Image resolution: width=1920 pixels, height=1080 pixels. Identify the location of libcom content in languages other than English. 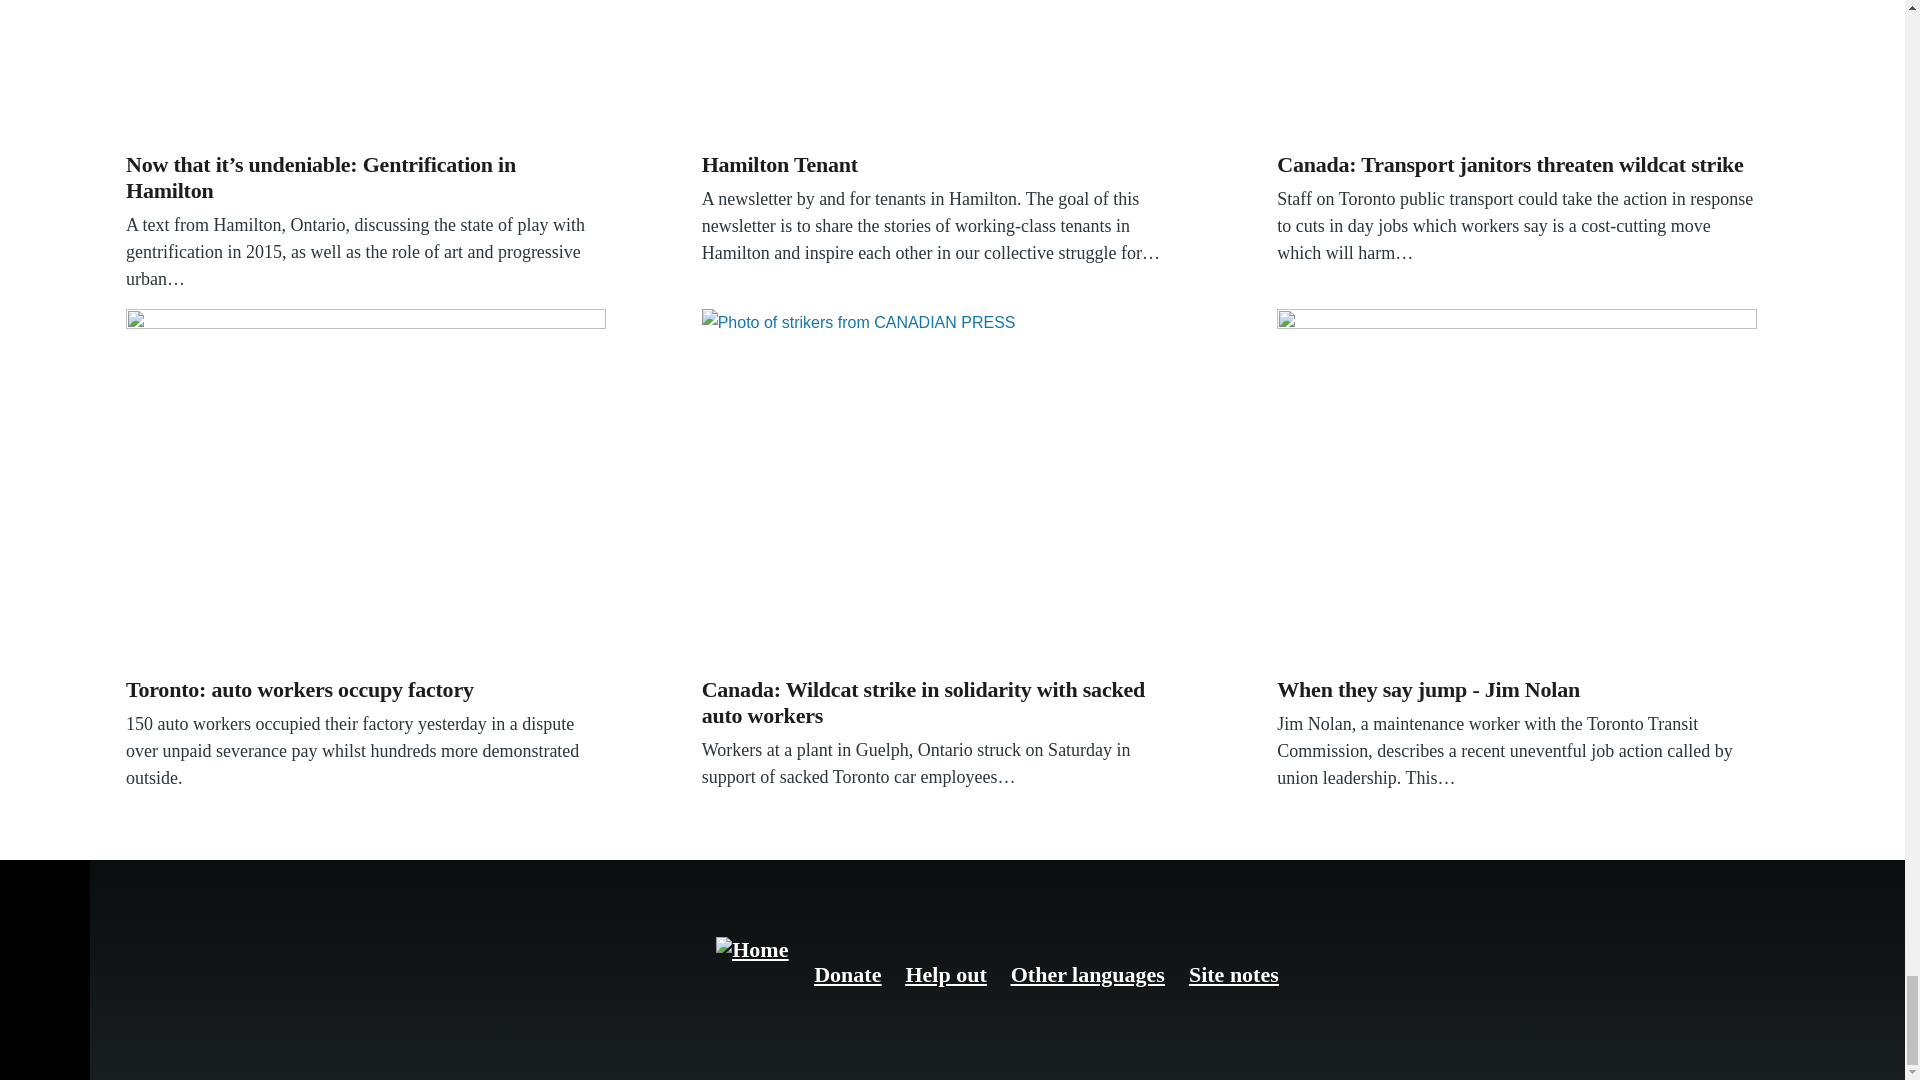
(1088, 974).